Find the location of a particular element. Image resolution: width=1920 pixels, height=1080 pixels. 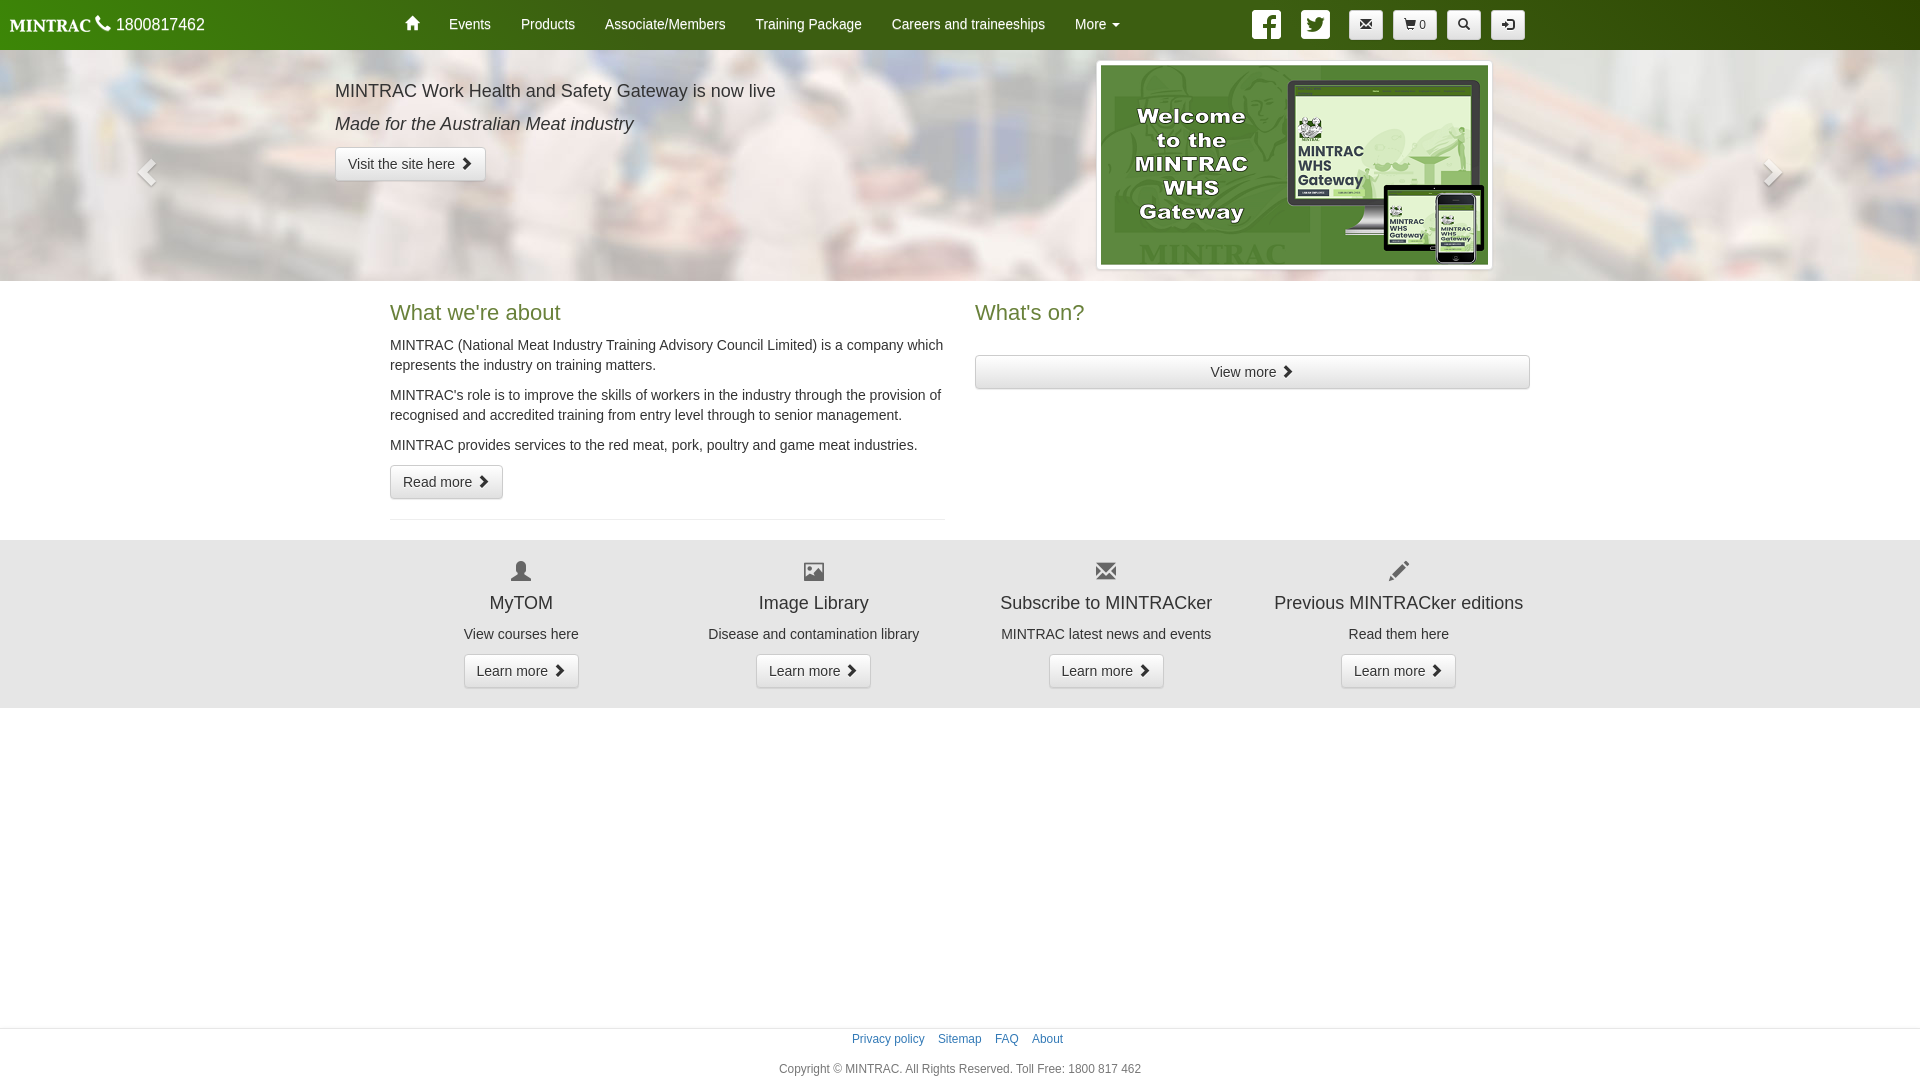

Products is located at coordinates (548, 25).